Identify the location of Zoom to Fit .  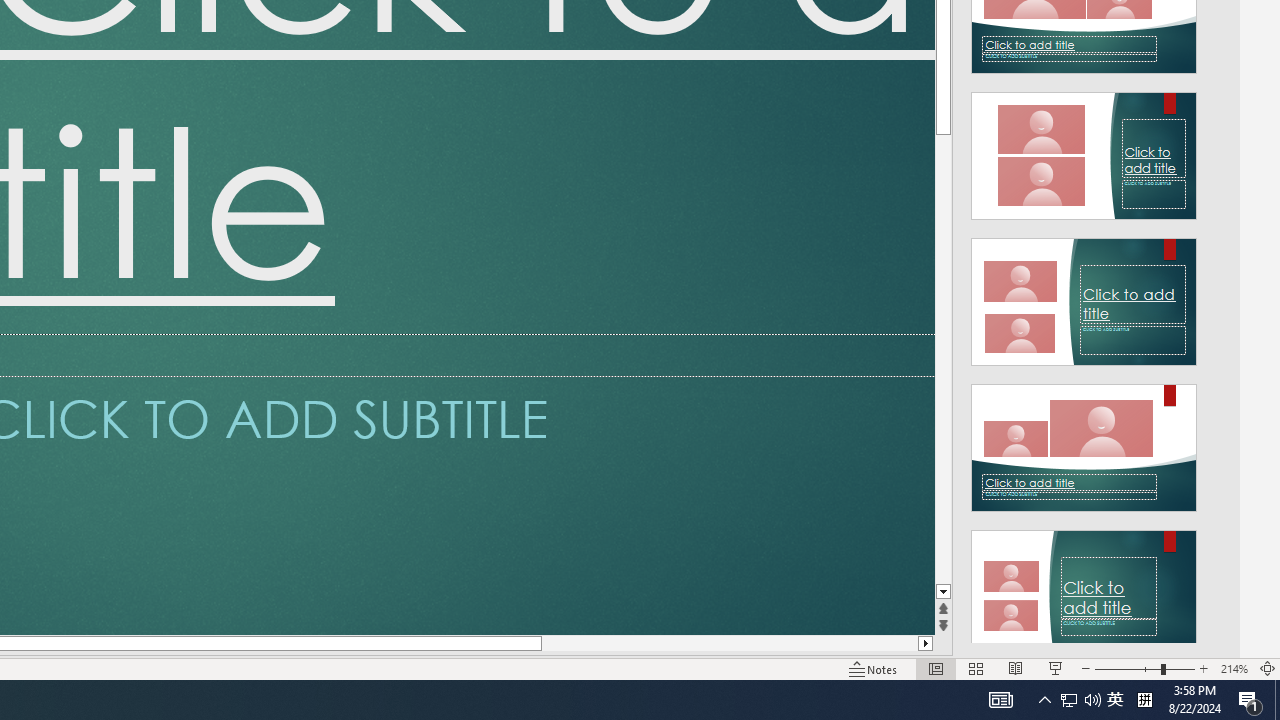
(1268, 668).